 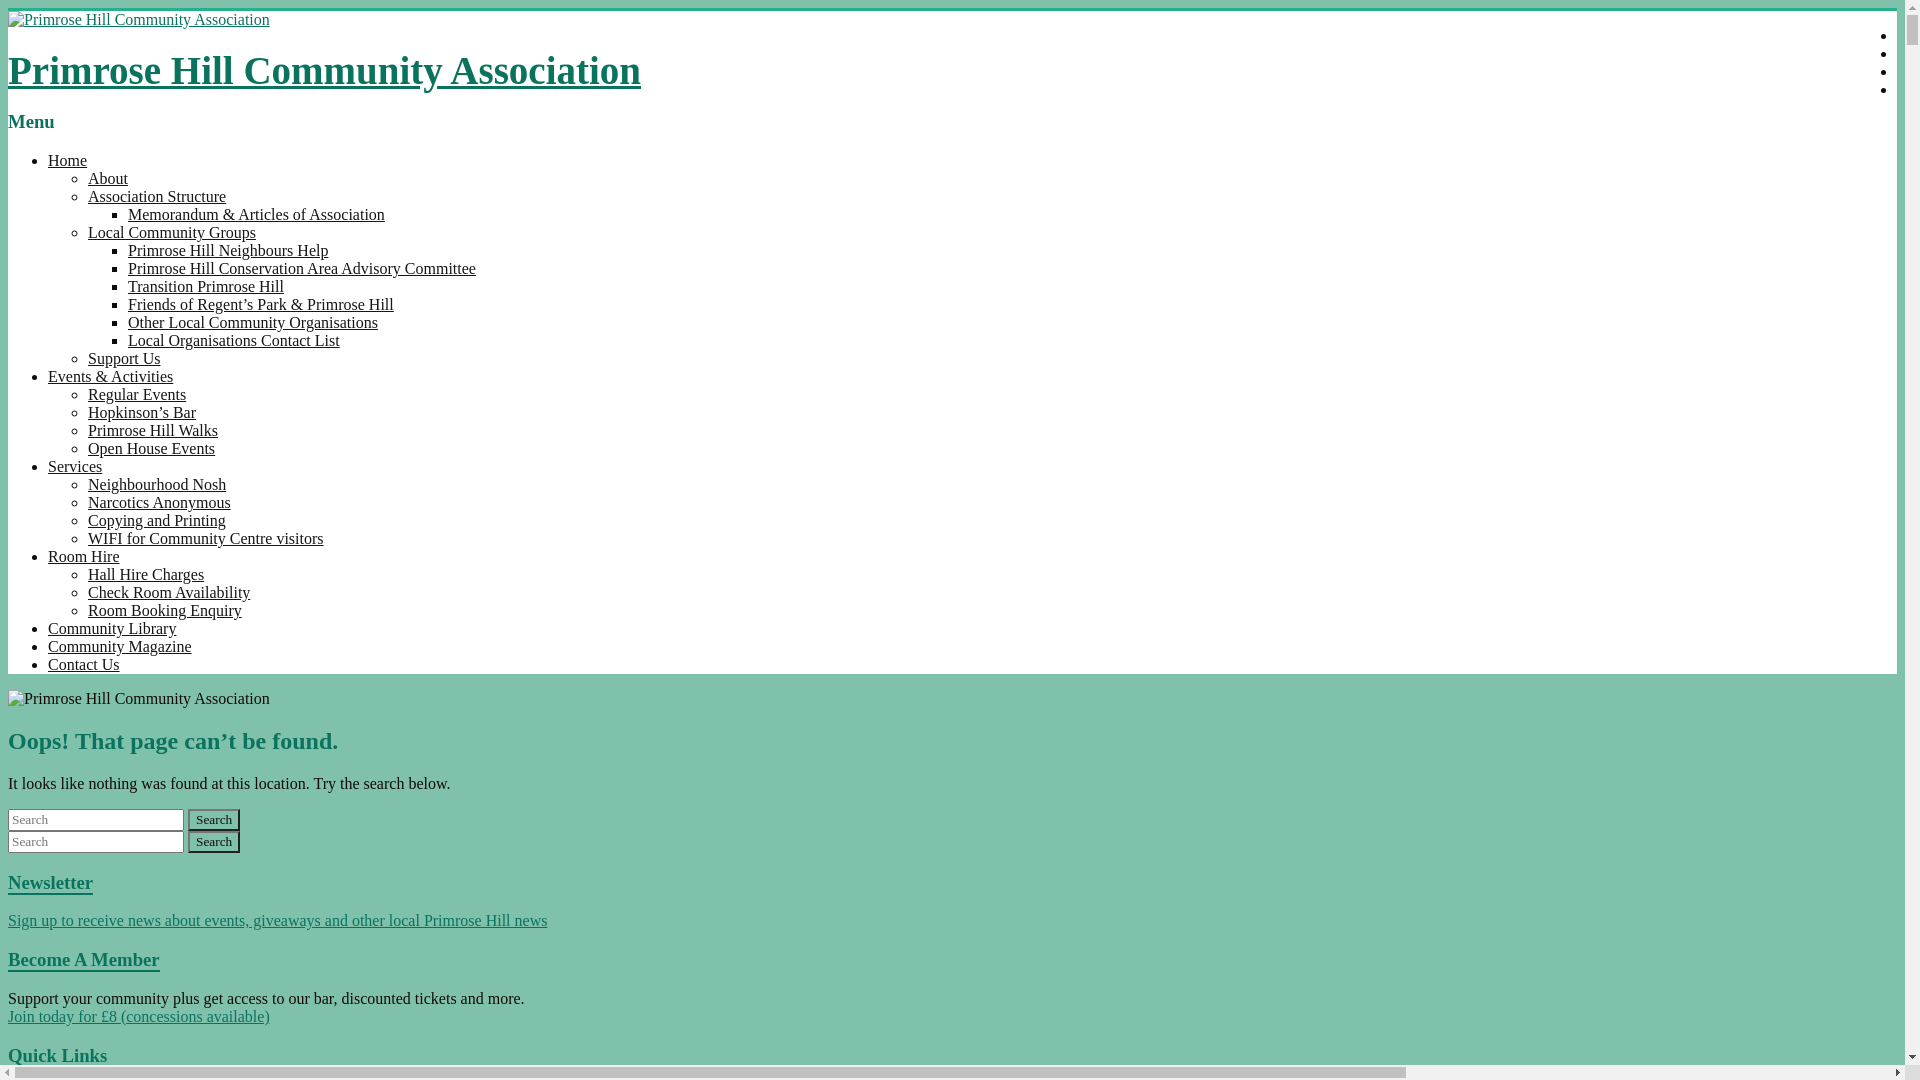 I want to click on Local Community Groups, so click(x=172, y=232).